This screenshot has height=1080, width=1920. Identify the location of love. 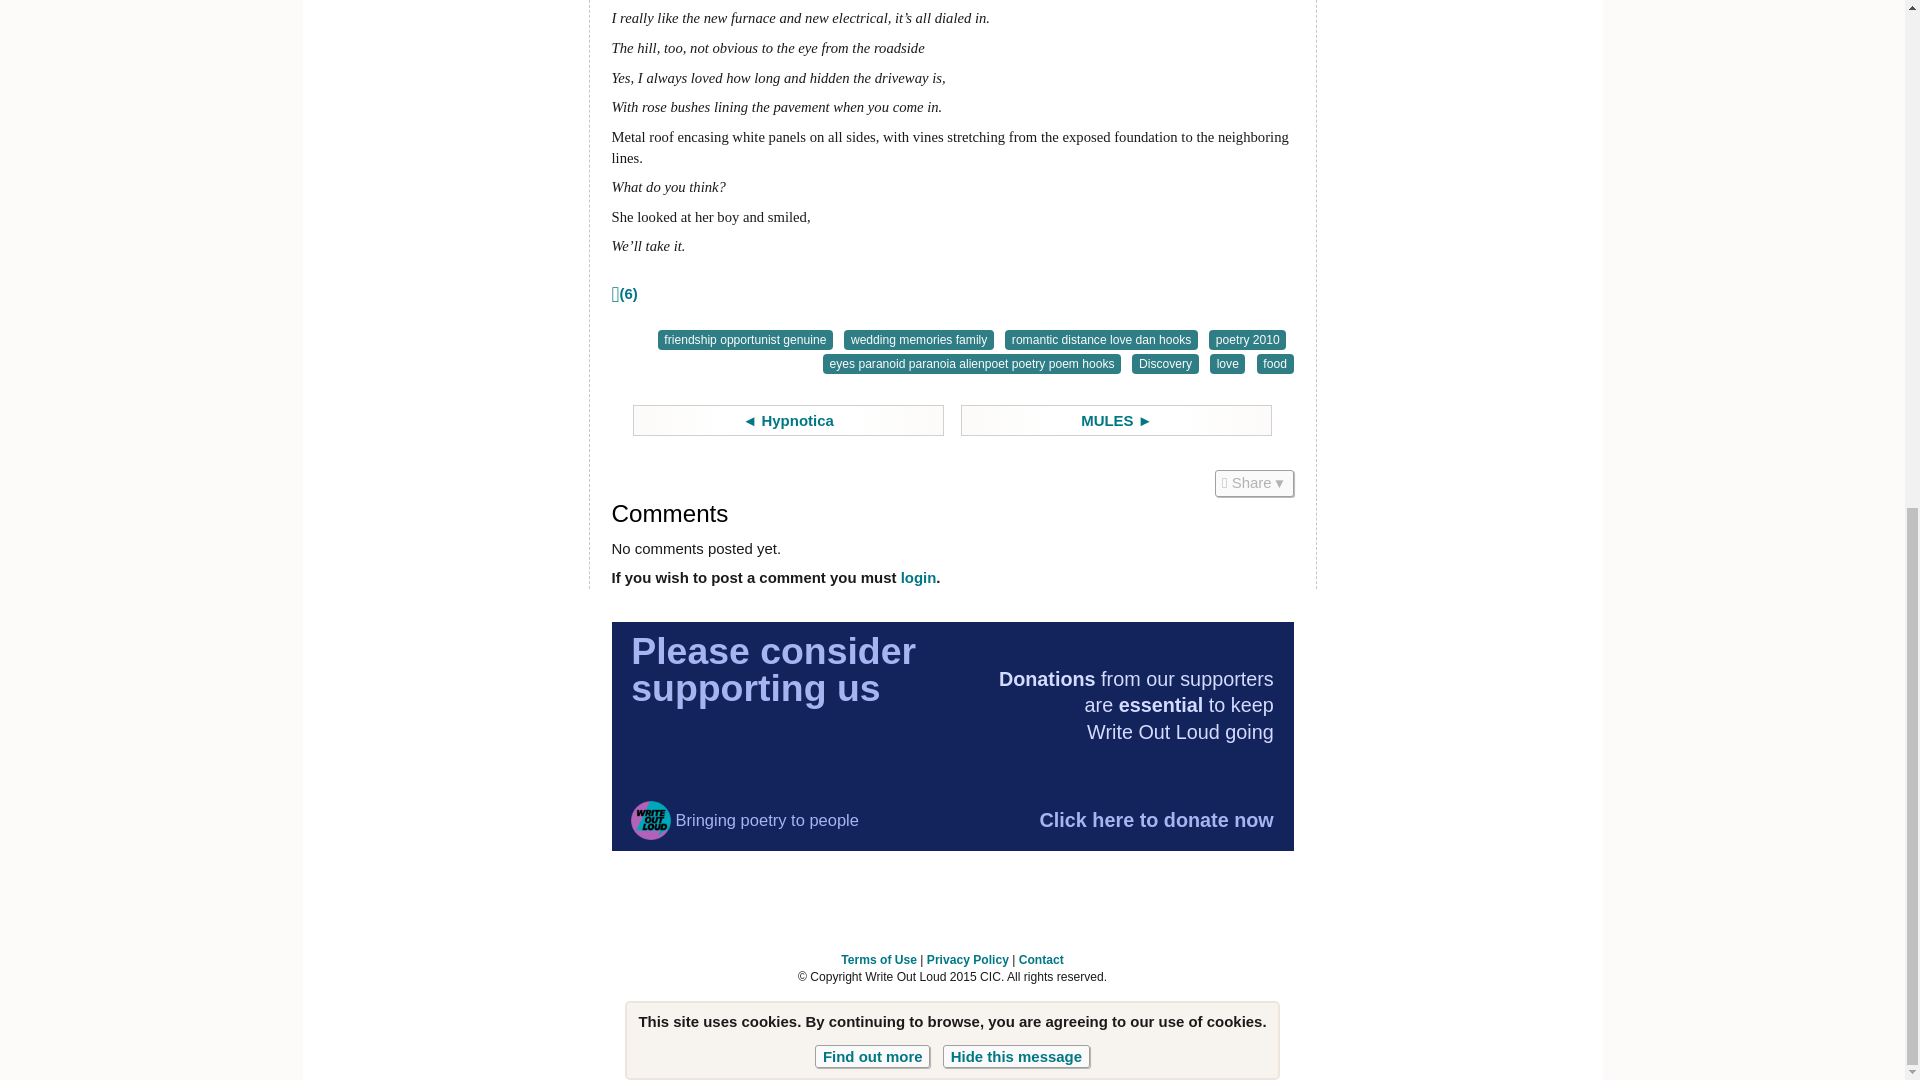
(1226, 364).